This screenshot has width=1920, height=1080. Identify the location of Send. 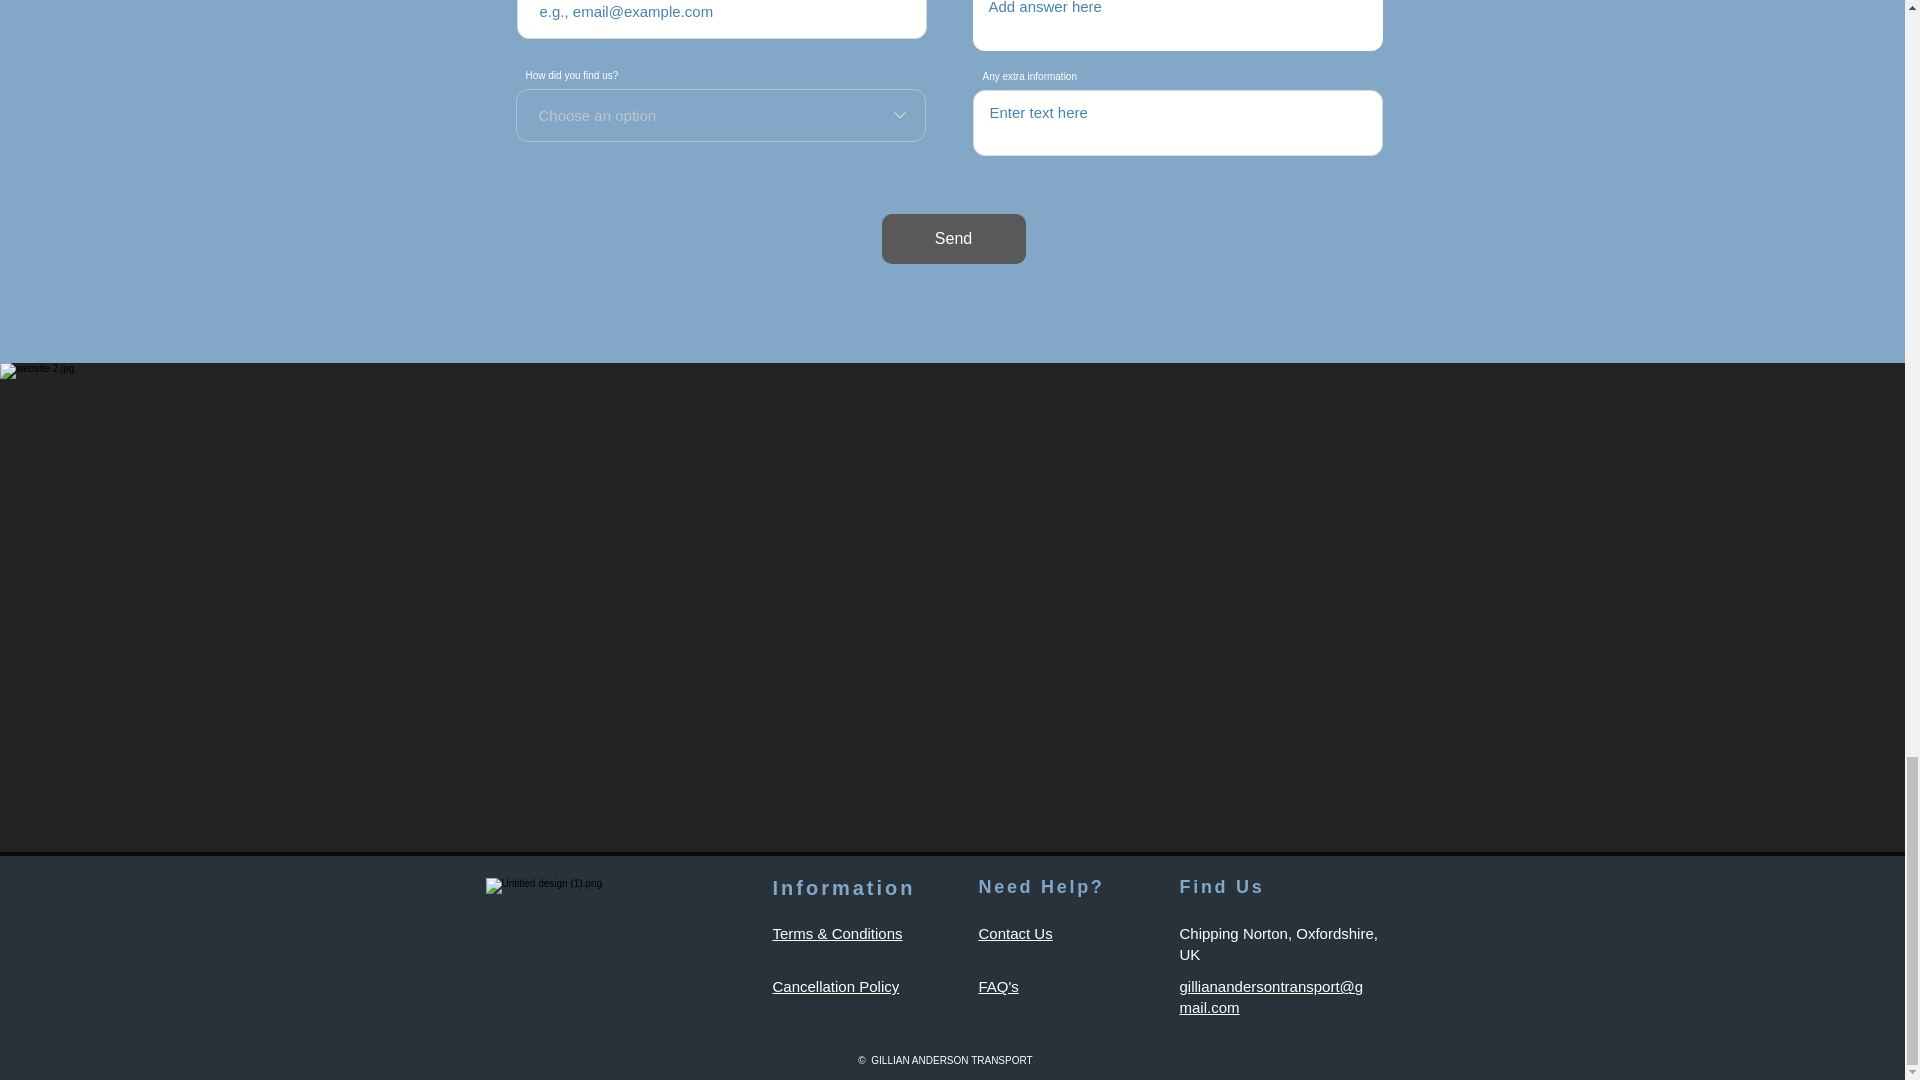
(953, 238).